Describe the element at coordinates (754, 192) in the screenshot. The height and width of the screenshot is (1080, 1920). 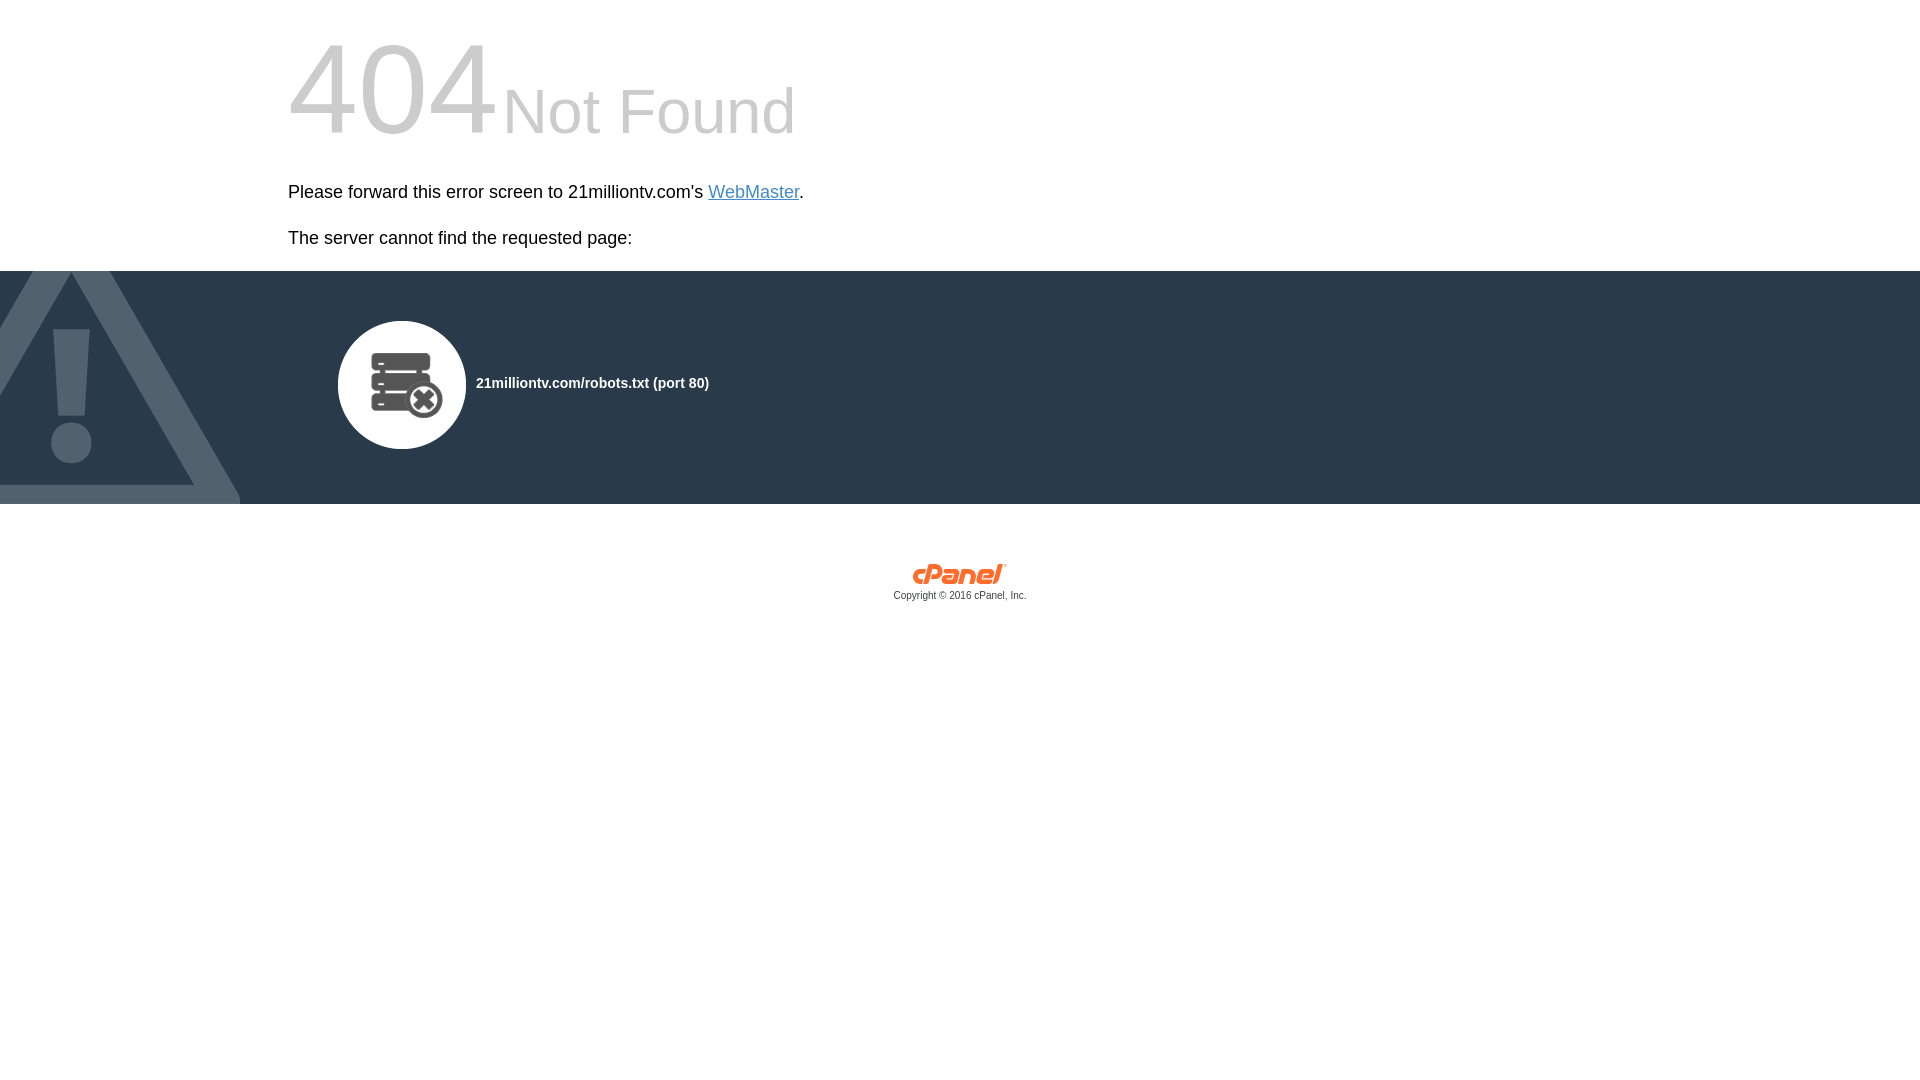
I see `WebMaster` at that location.